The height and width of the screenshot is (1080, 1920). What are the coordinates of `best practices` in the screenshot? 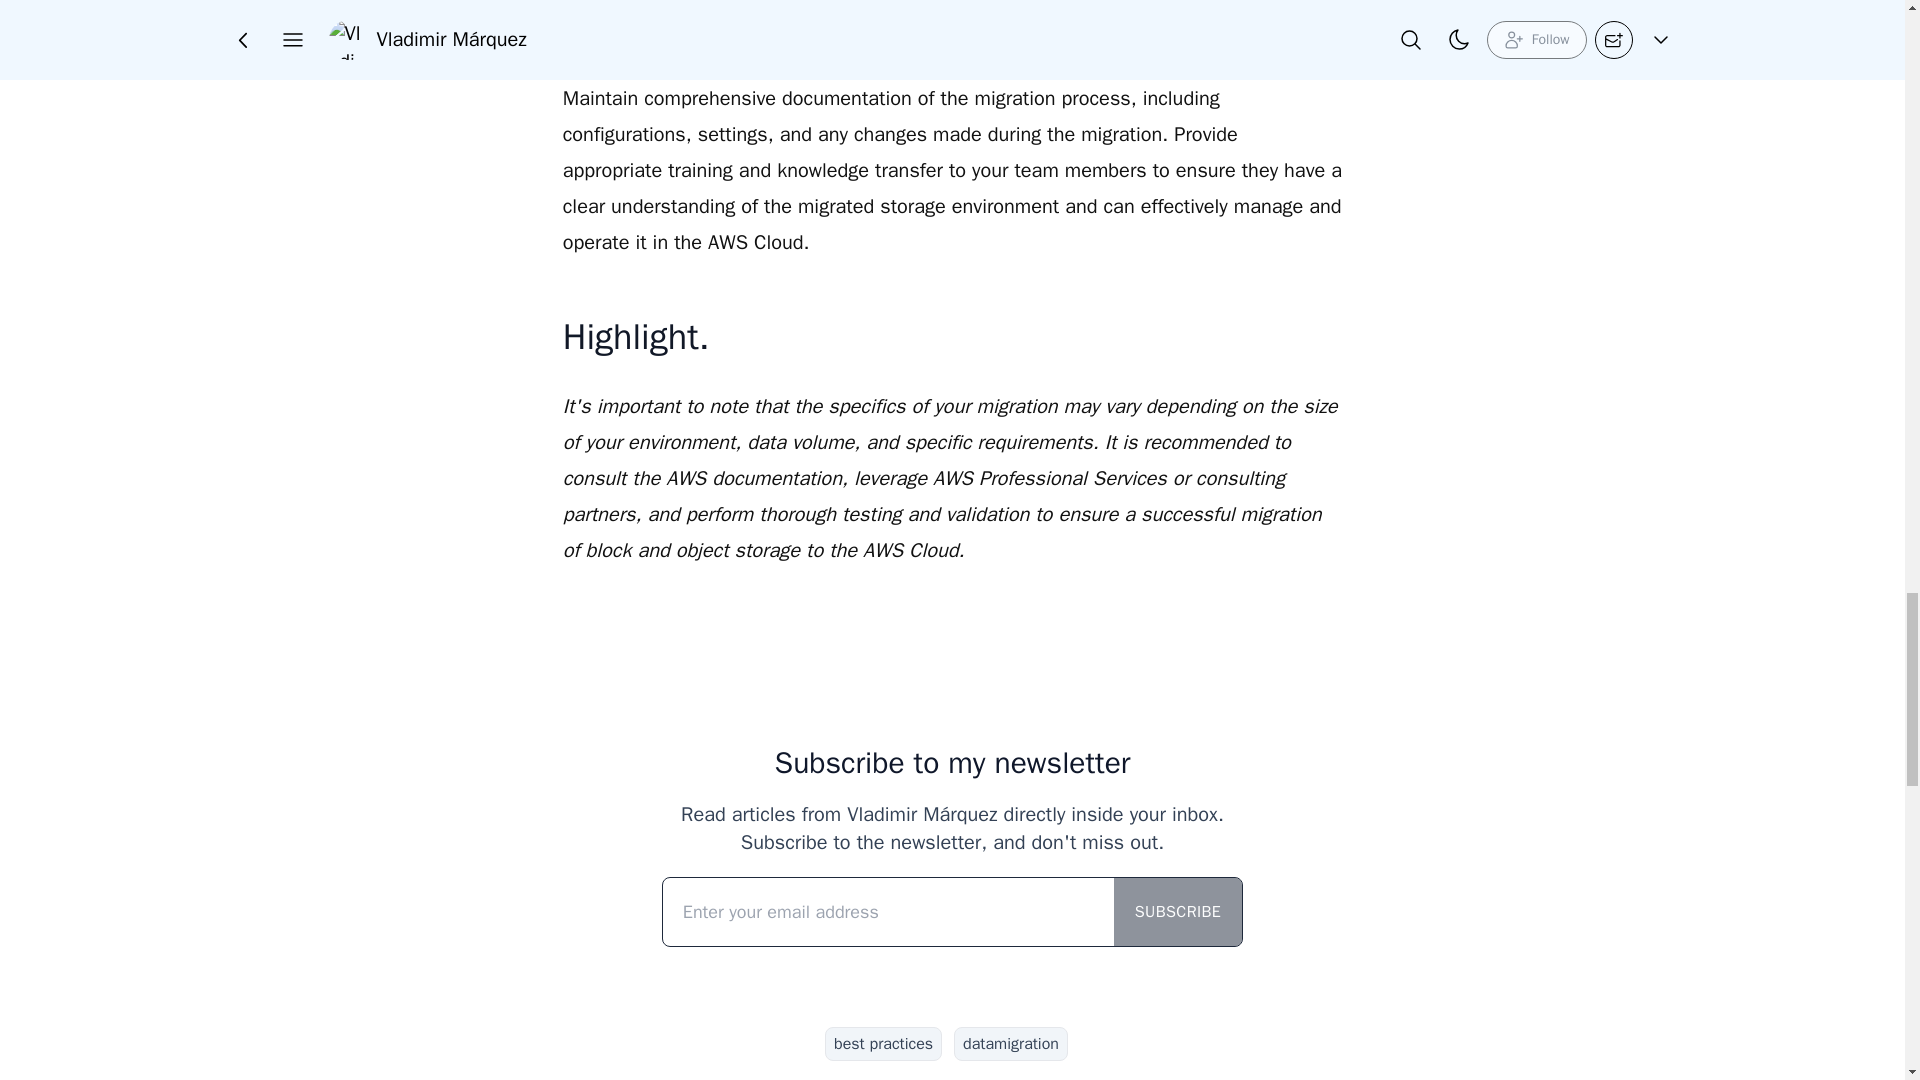 It's located at (884, 1044).